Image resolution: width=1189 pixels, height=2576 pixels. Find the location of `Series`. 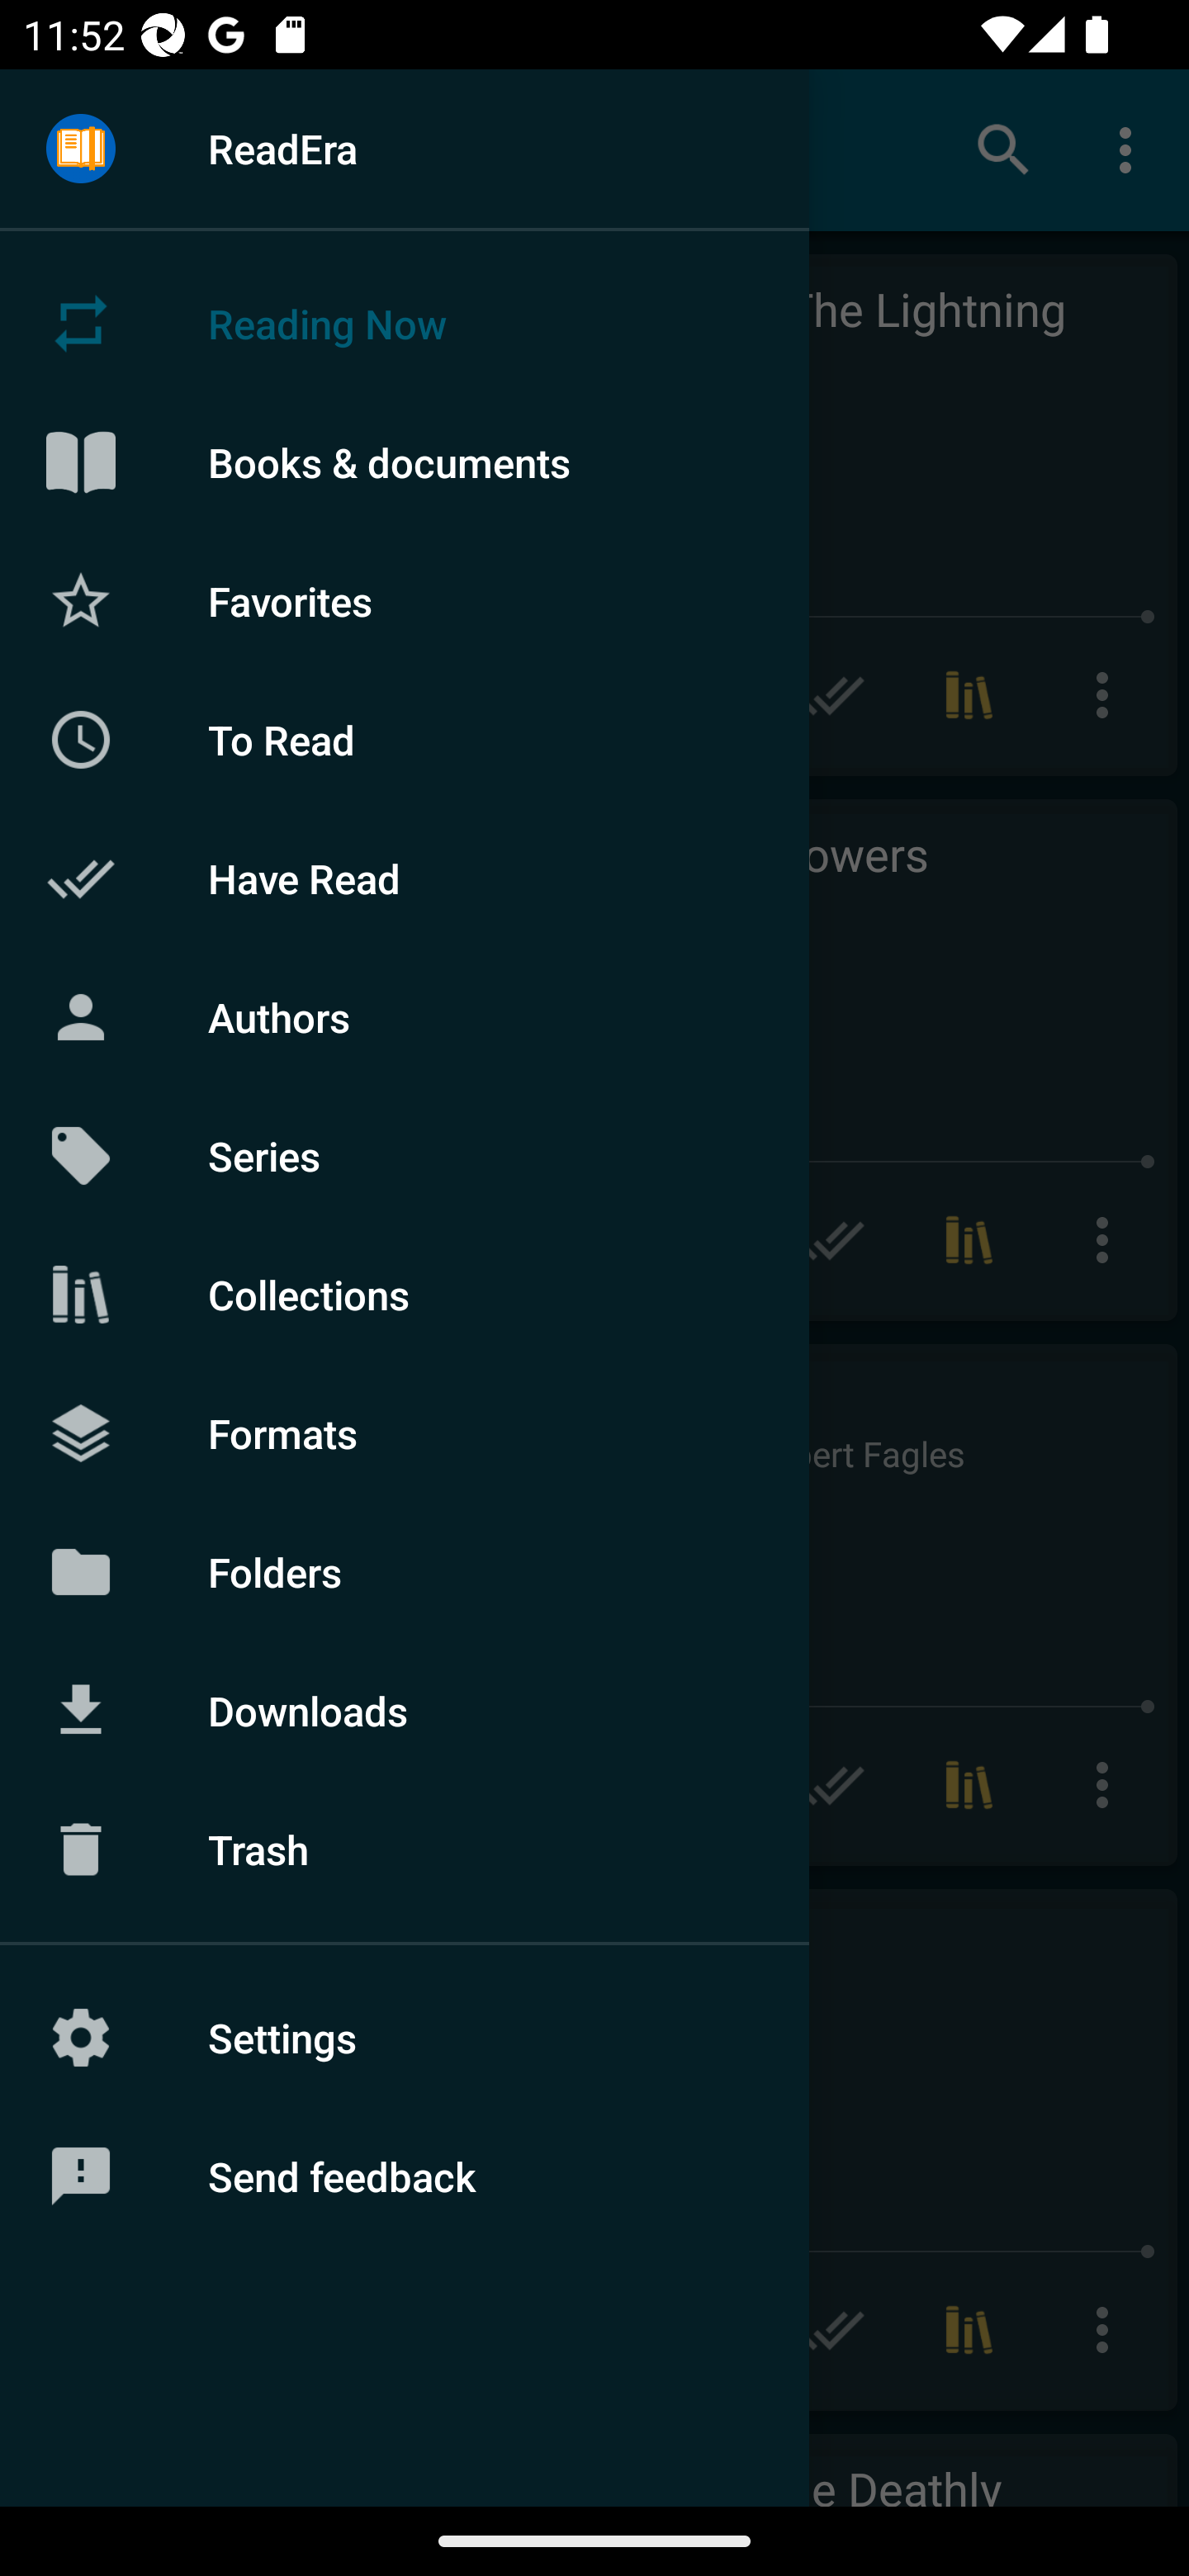

Series is located at coordinates (405, 1156).